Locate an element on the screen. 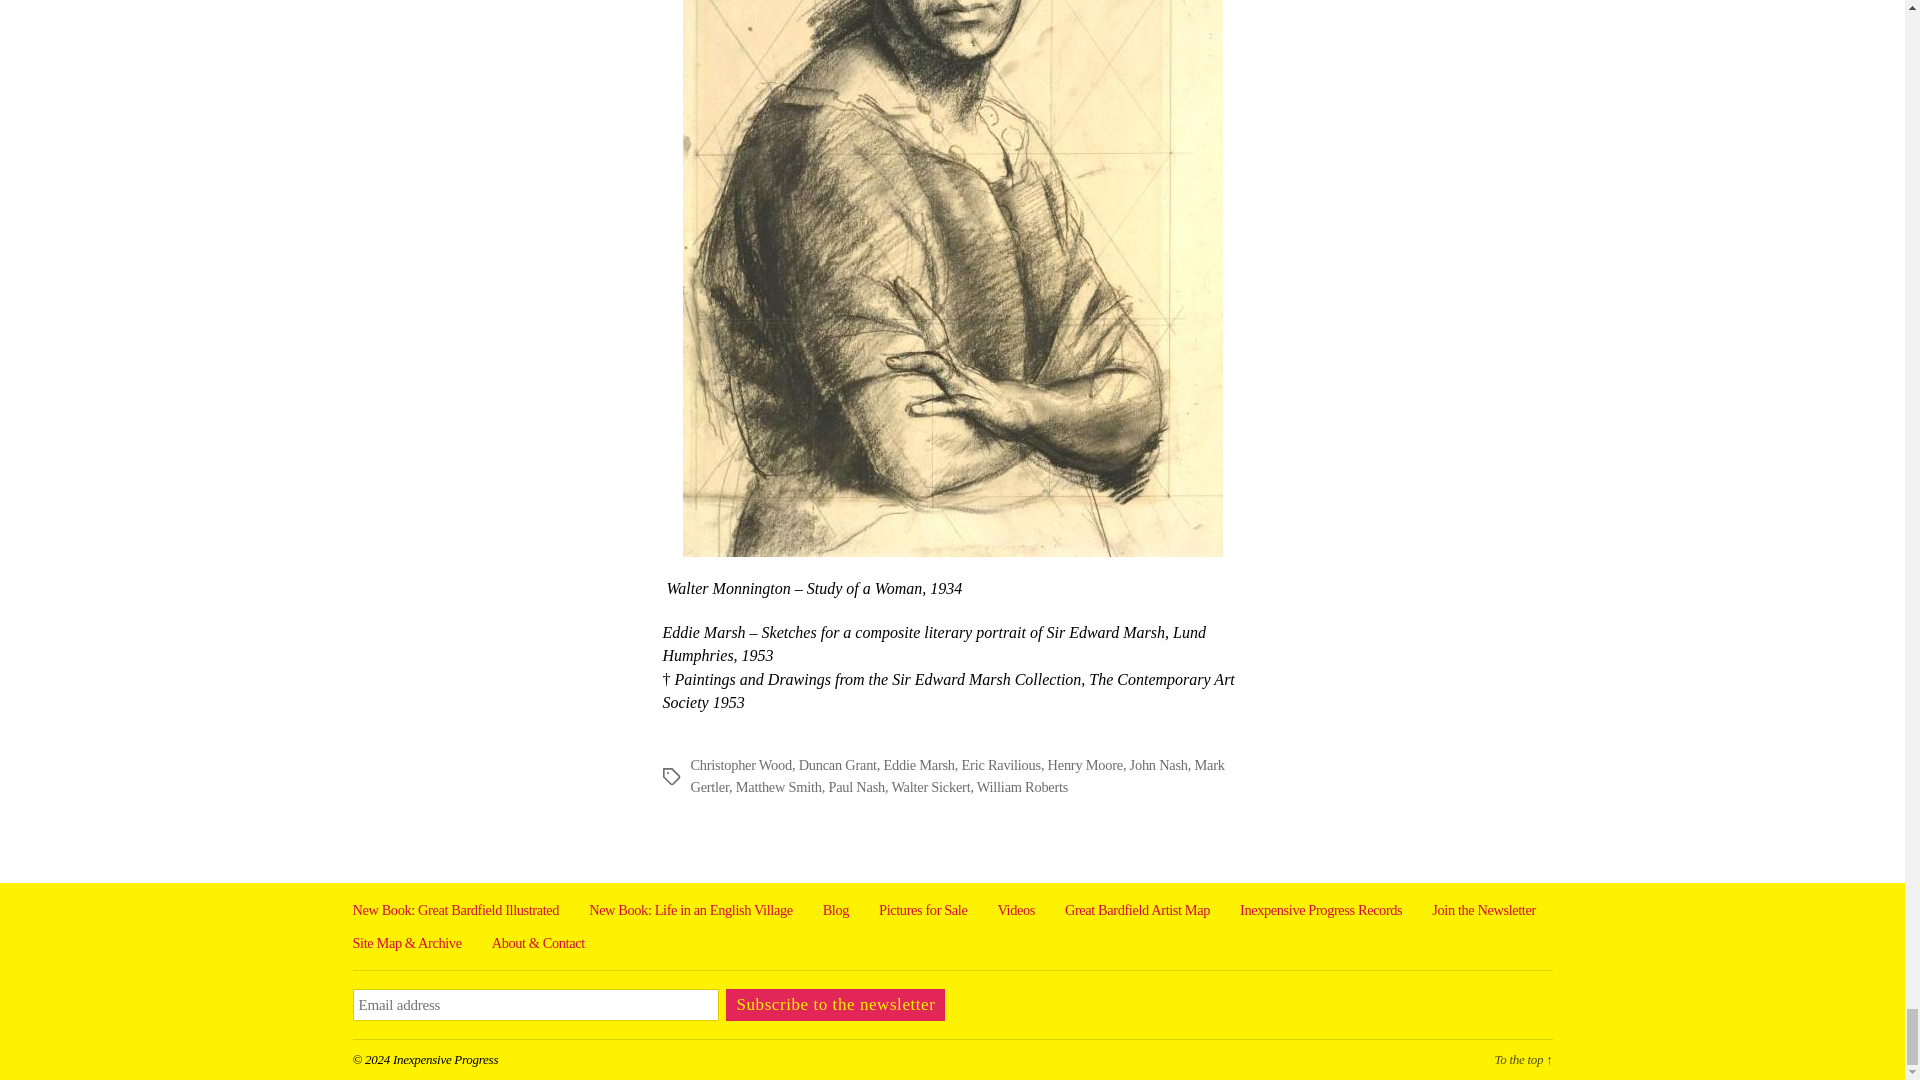  Paul Nash is located at coordinates (856, 786).